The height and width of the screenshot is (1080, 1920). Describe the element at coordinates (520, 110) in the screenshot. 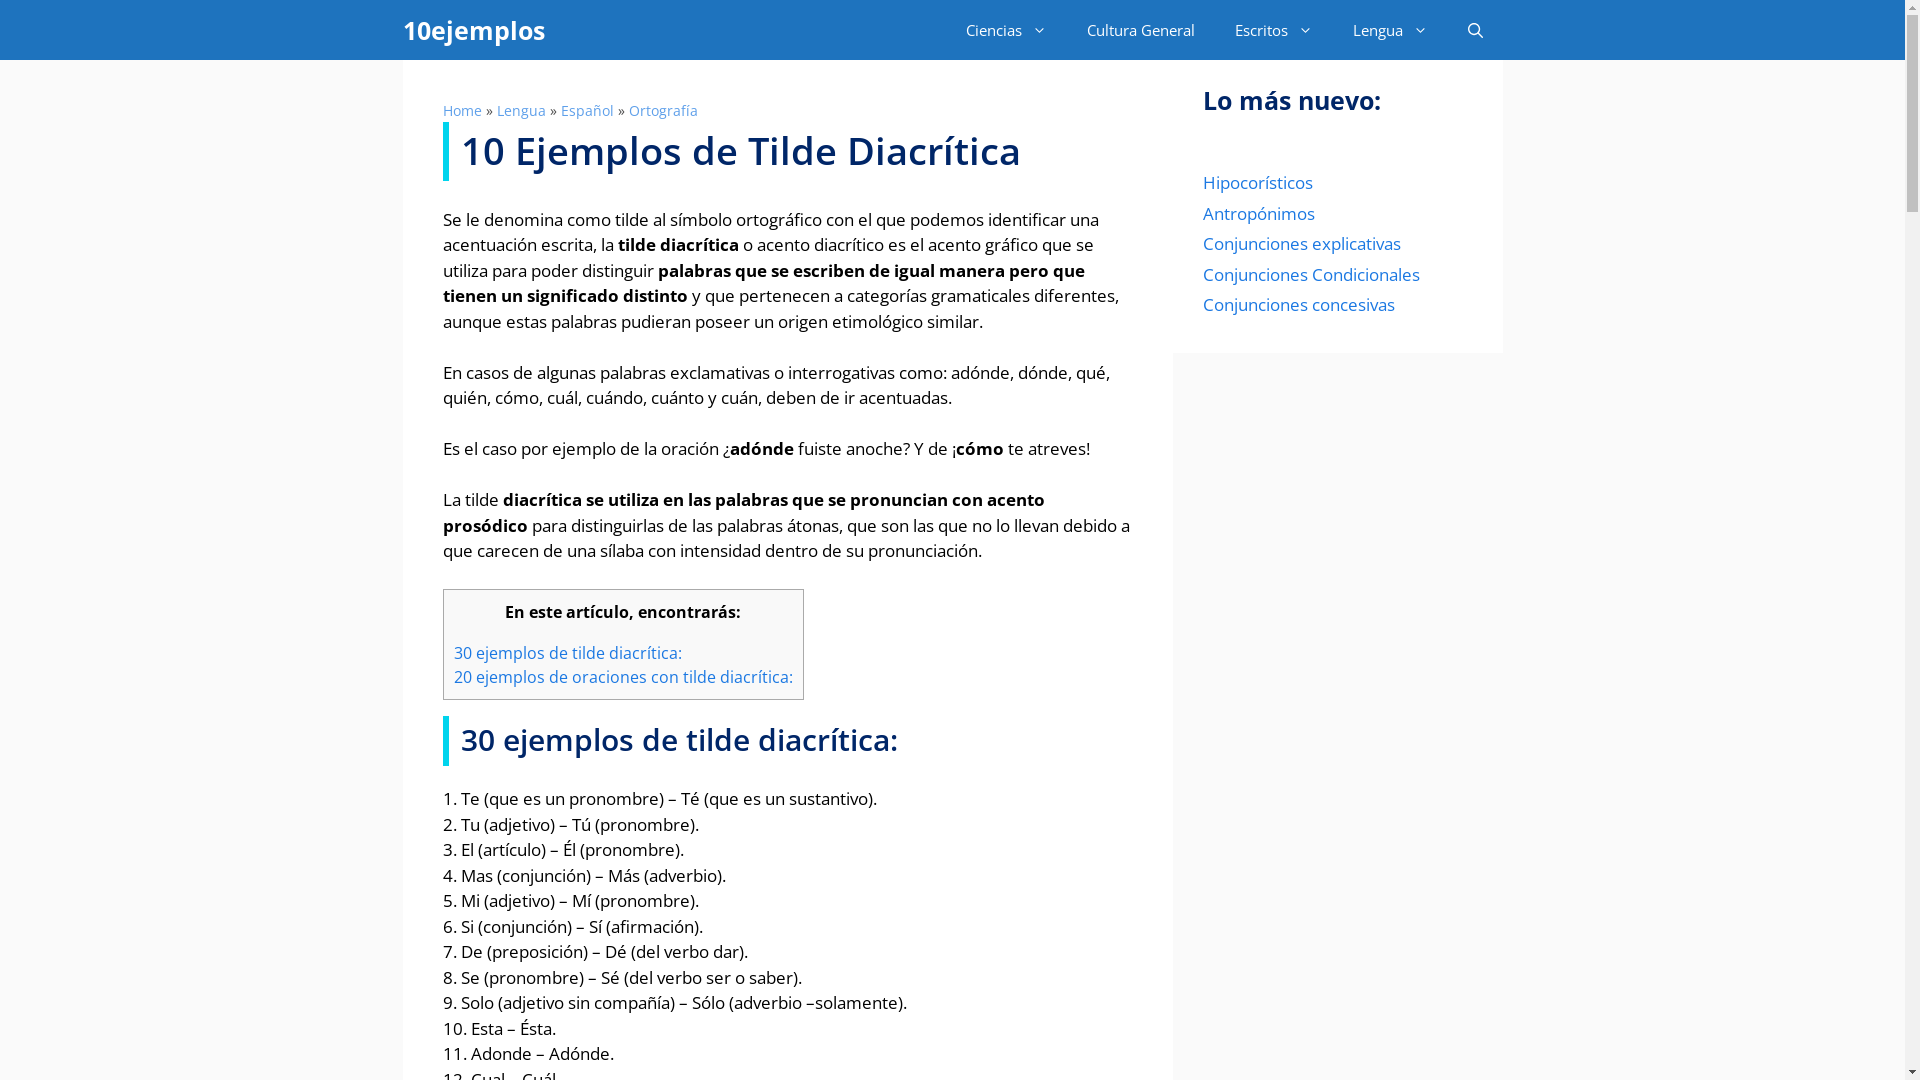

I see `Lengua` at that location.